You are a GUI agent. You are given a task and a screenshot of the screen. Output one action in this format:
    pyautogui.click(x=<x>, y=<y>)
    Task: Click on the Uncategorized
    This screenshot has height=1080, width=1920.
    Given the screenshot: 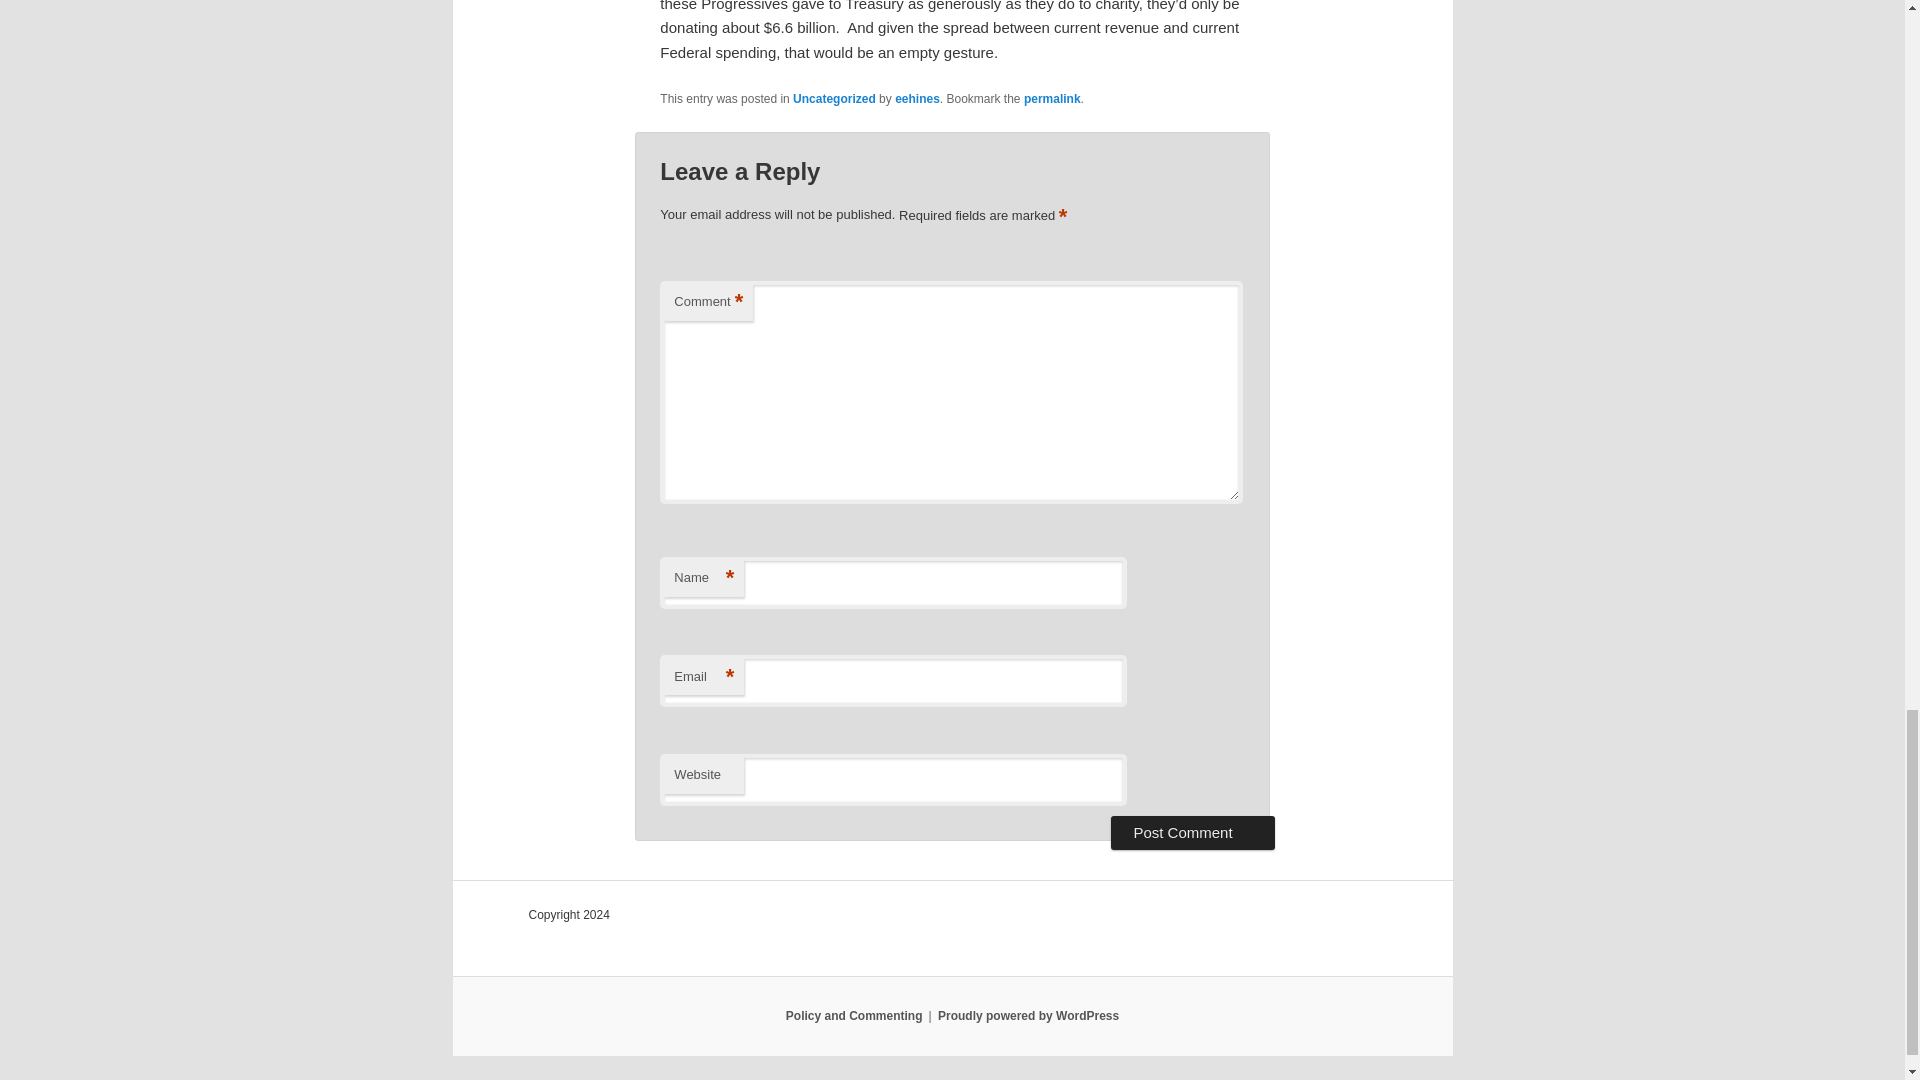 What is the action you would take?
    pyautogui.click(x=834, y=98)
    